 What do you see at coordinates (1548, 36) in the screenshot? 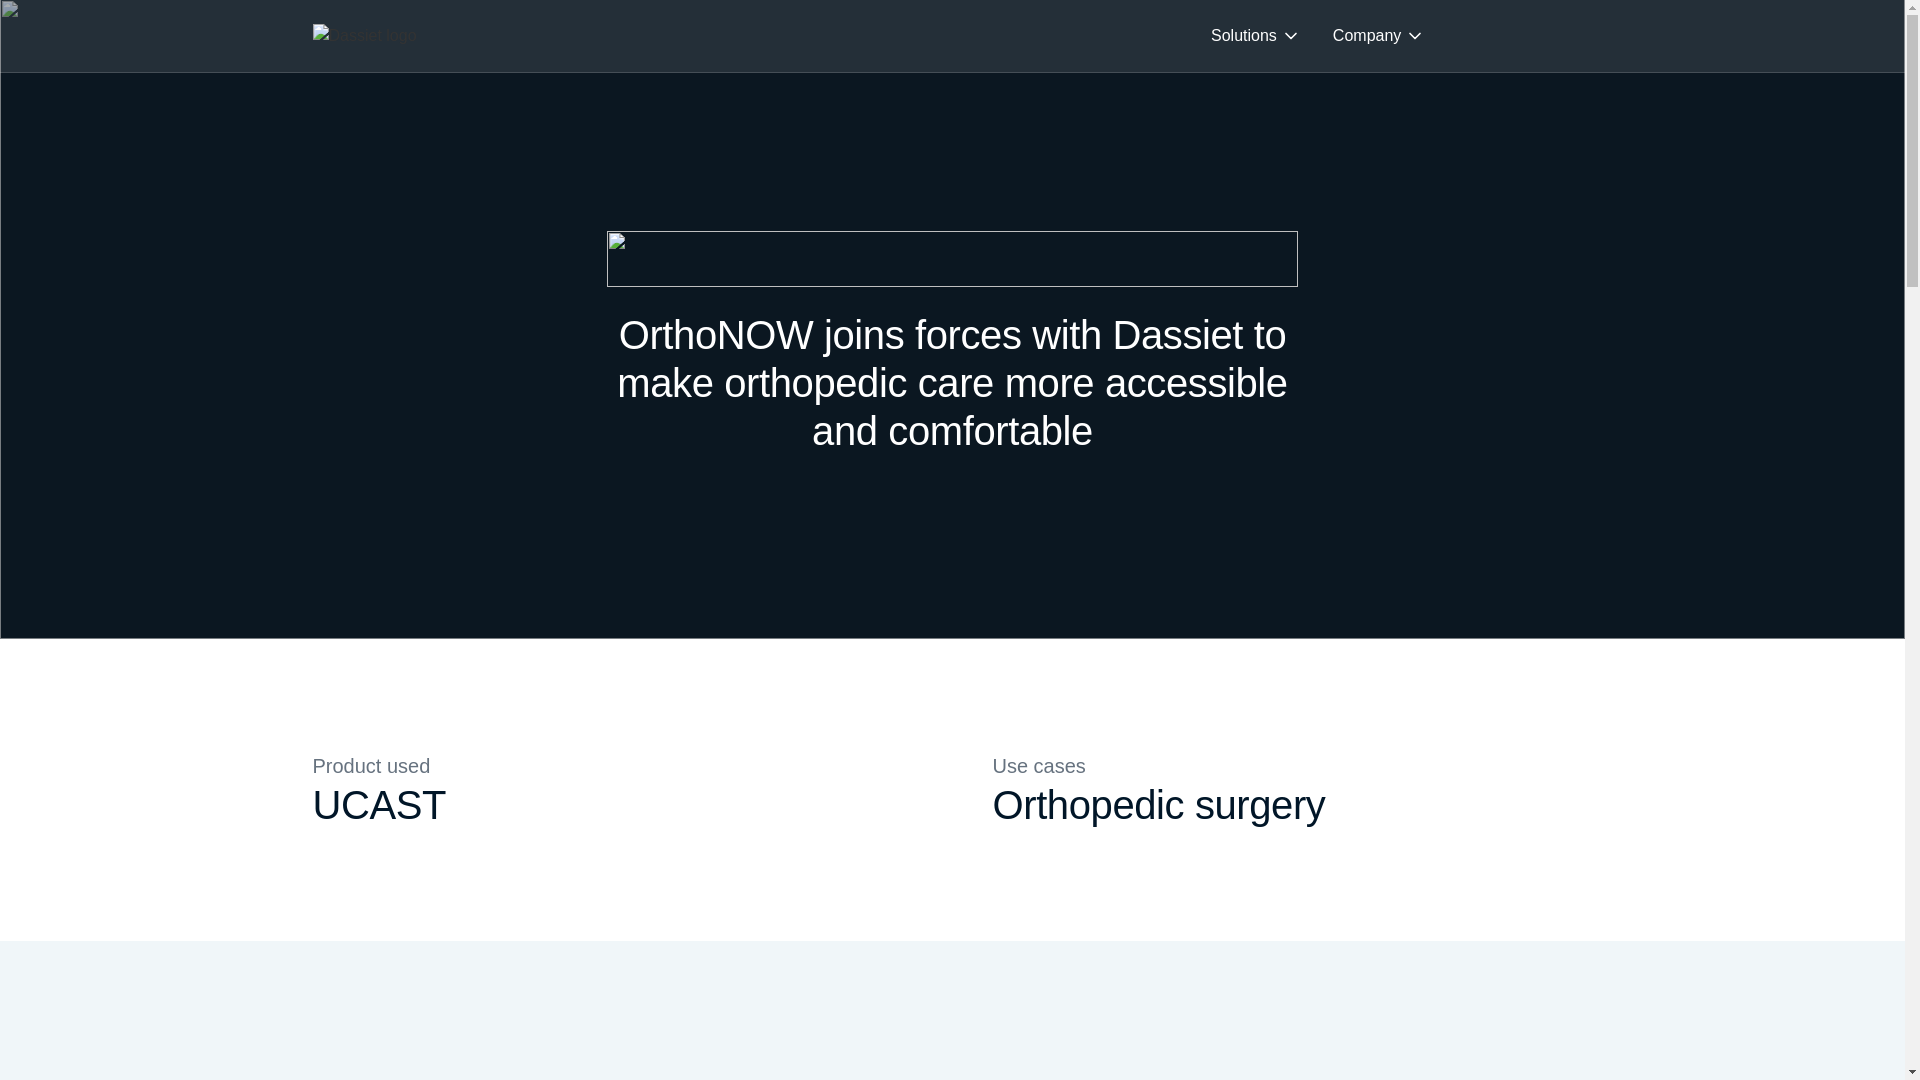
I see `Contact` at bounding box center [1548, 36].